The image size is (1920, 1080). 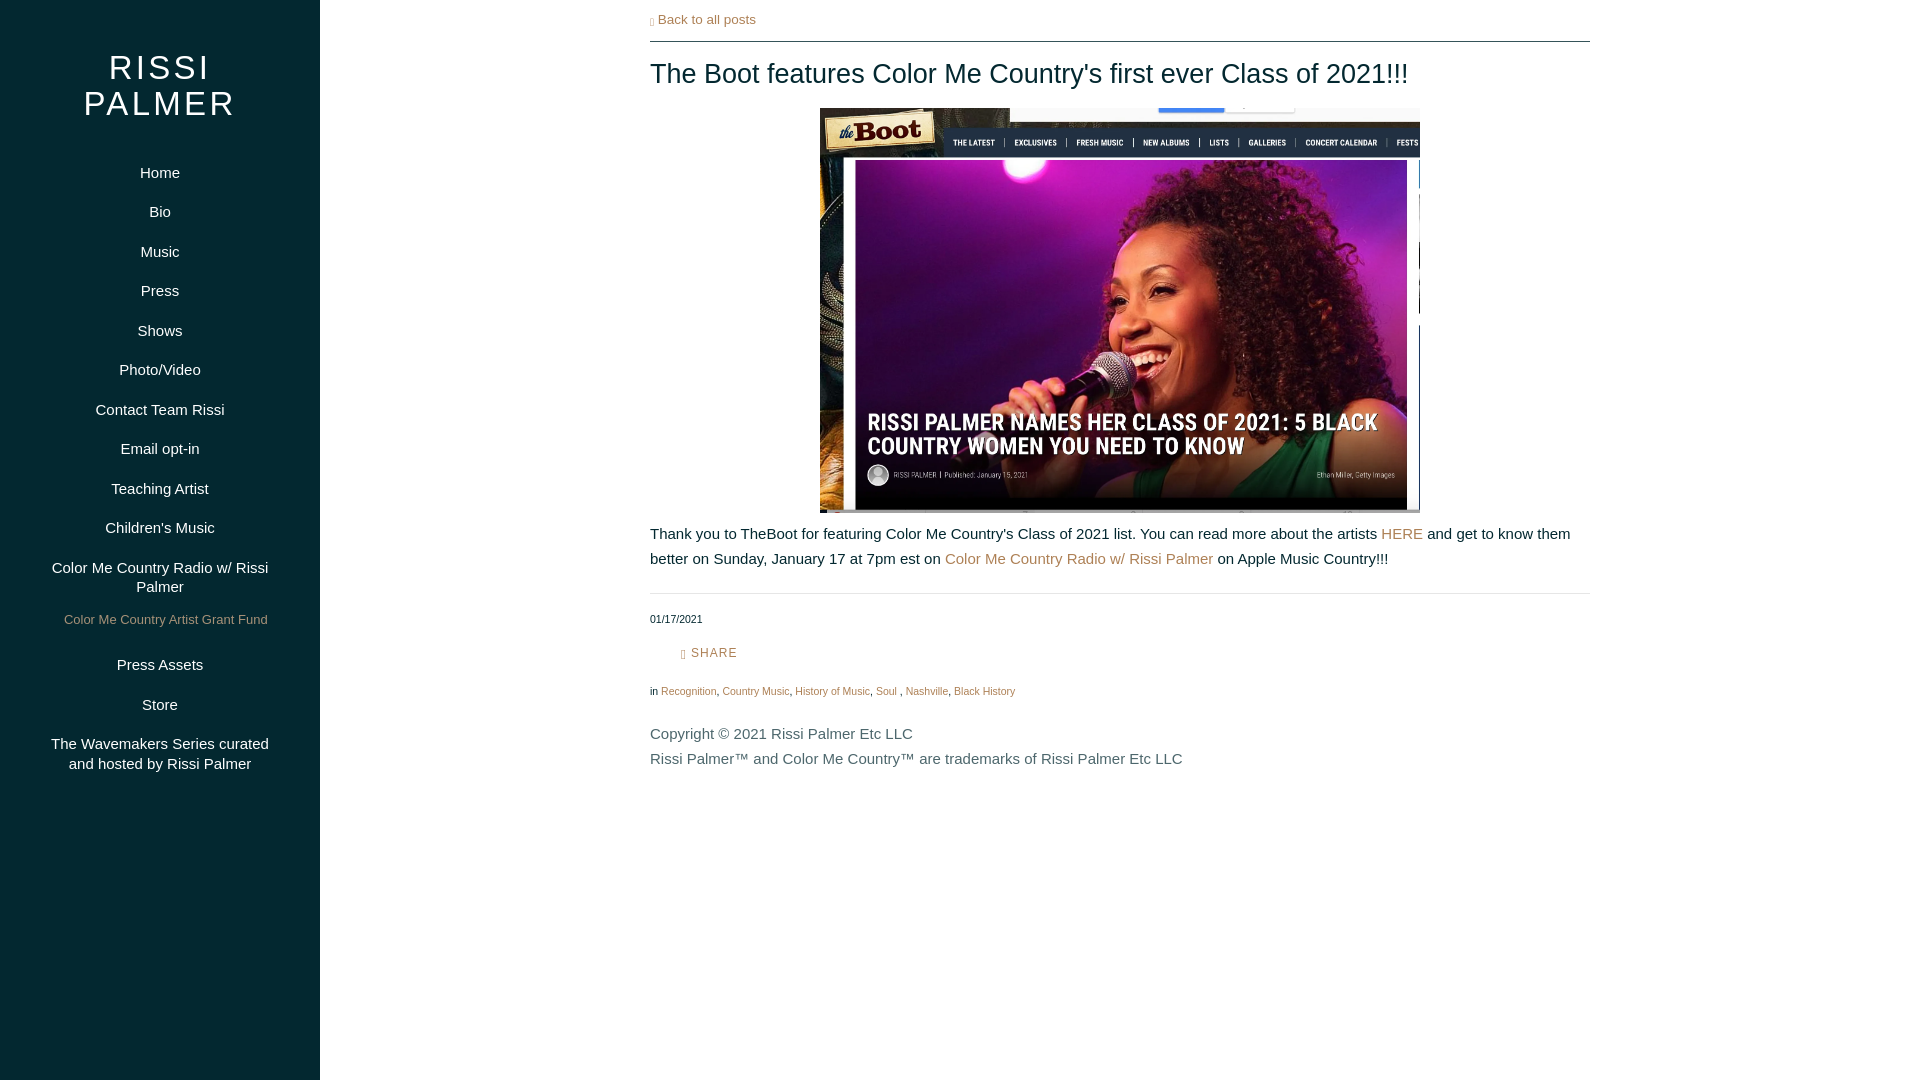 What do you see at coordinates (160, 172) in the screenshot?
I see `Home` at bounding box center [160, 172].